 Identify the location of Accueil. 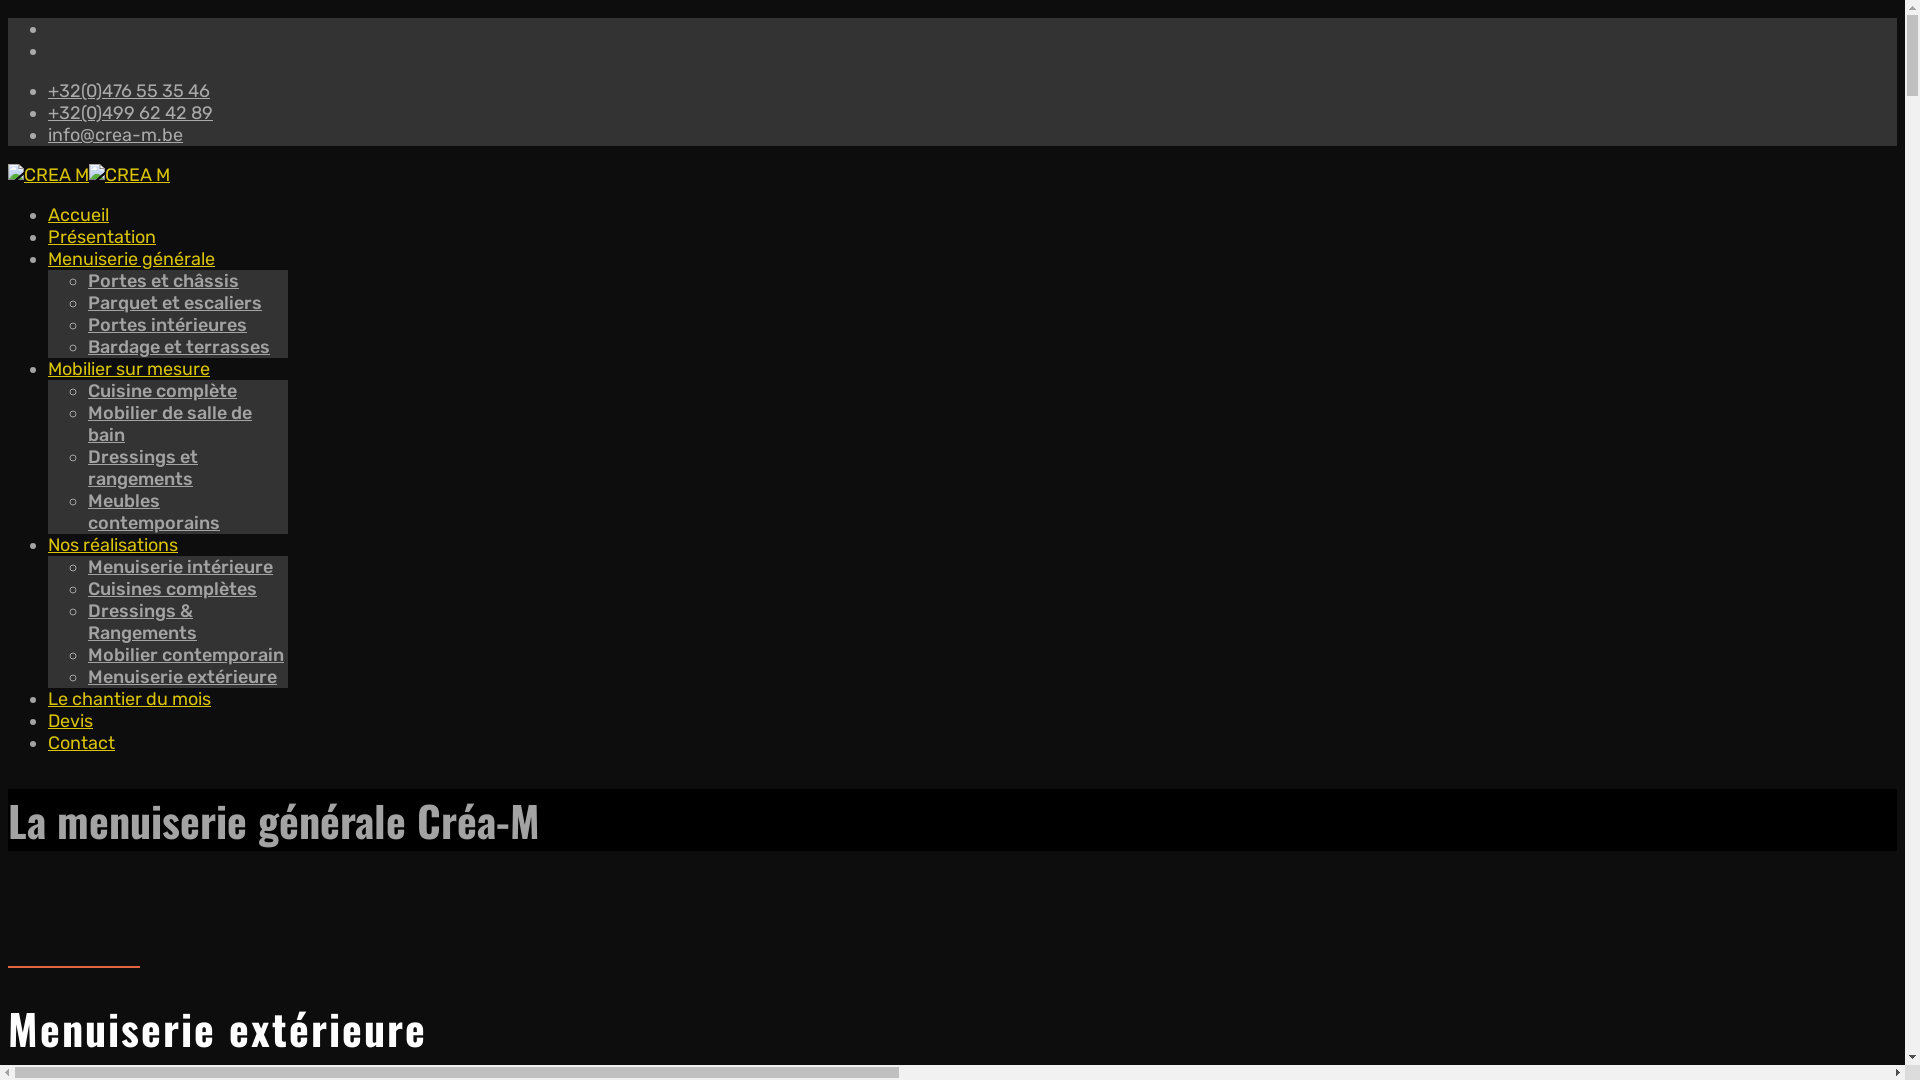
(78, 215).